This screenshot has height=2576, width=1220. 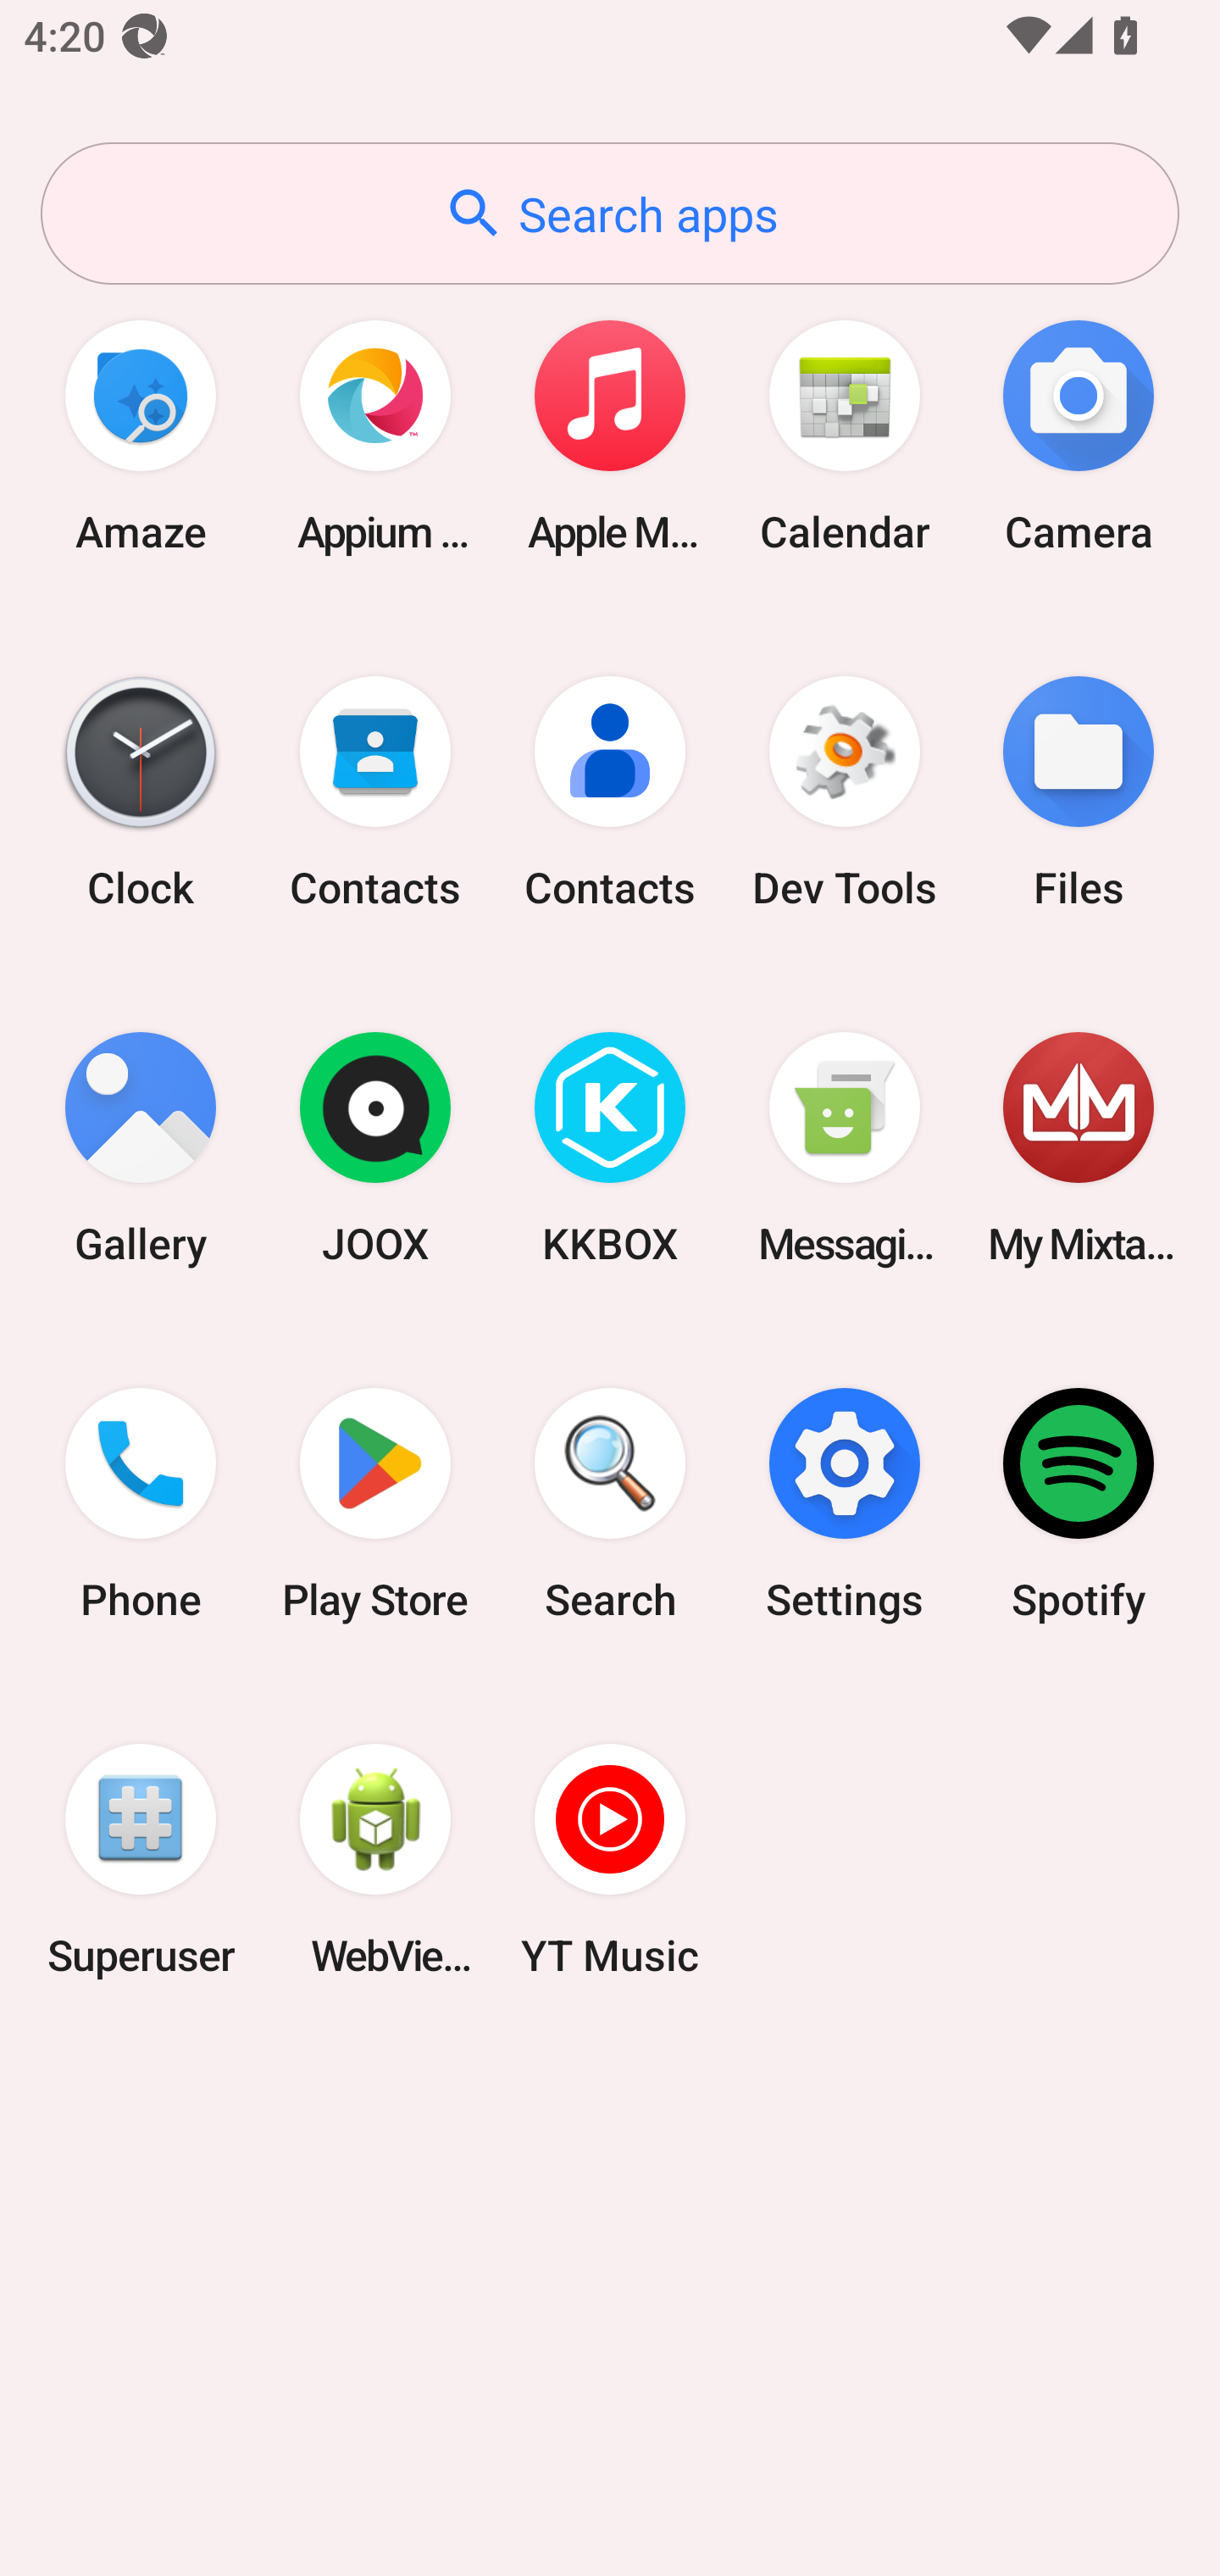 What do you see at coordinates (141, 791) in the screenshot?
I see `Clock` at bounding box center [141, 791].